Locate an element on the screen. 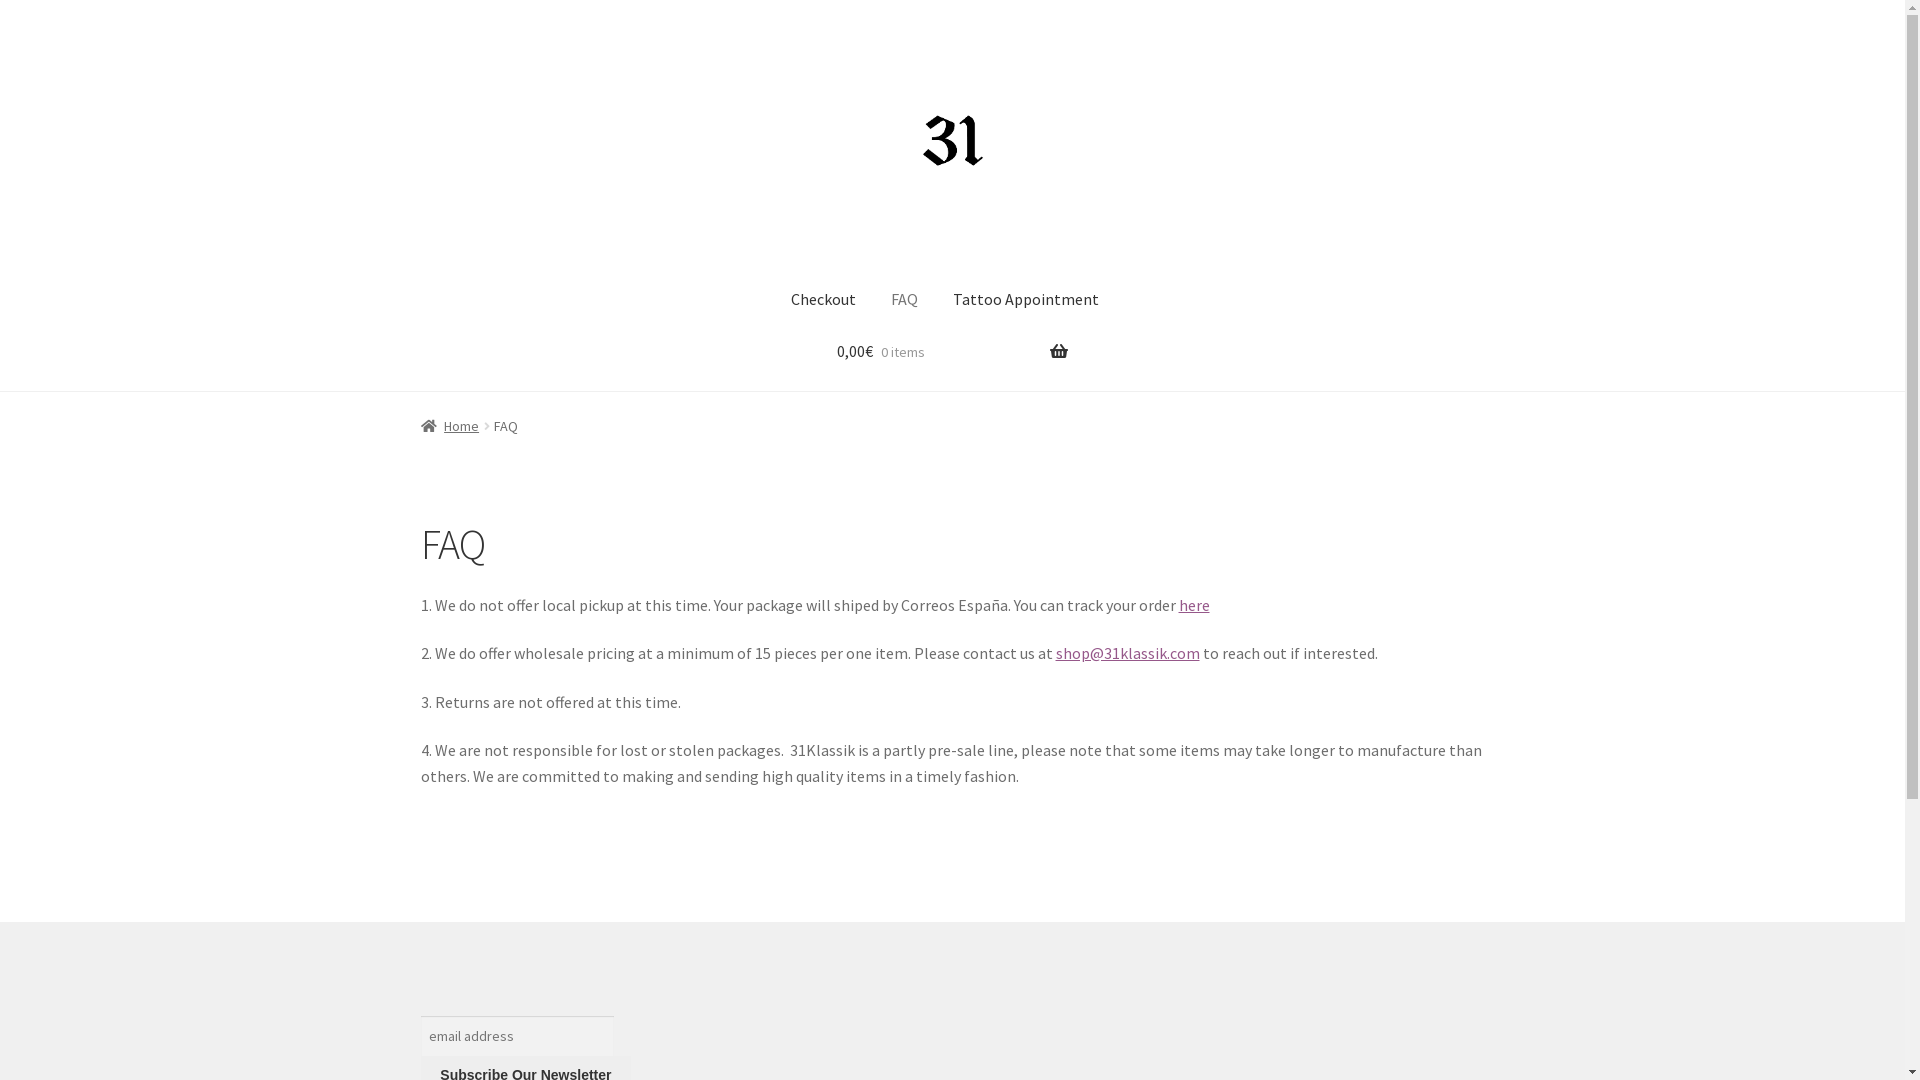 This screenshot has width=1920, height=1080. Skip to navigation is located at coordinates (420, 42).